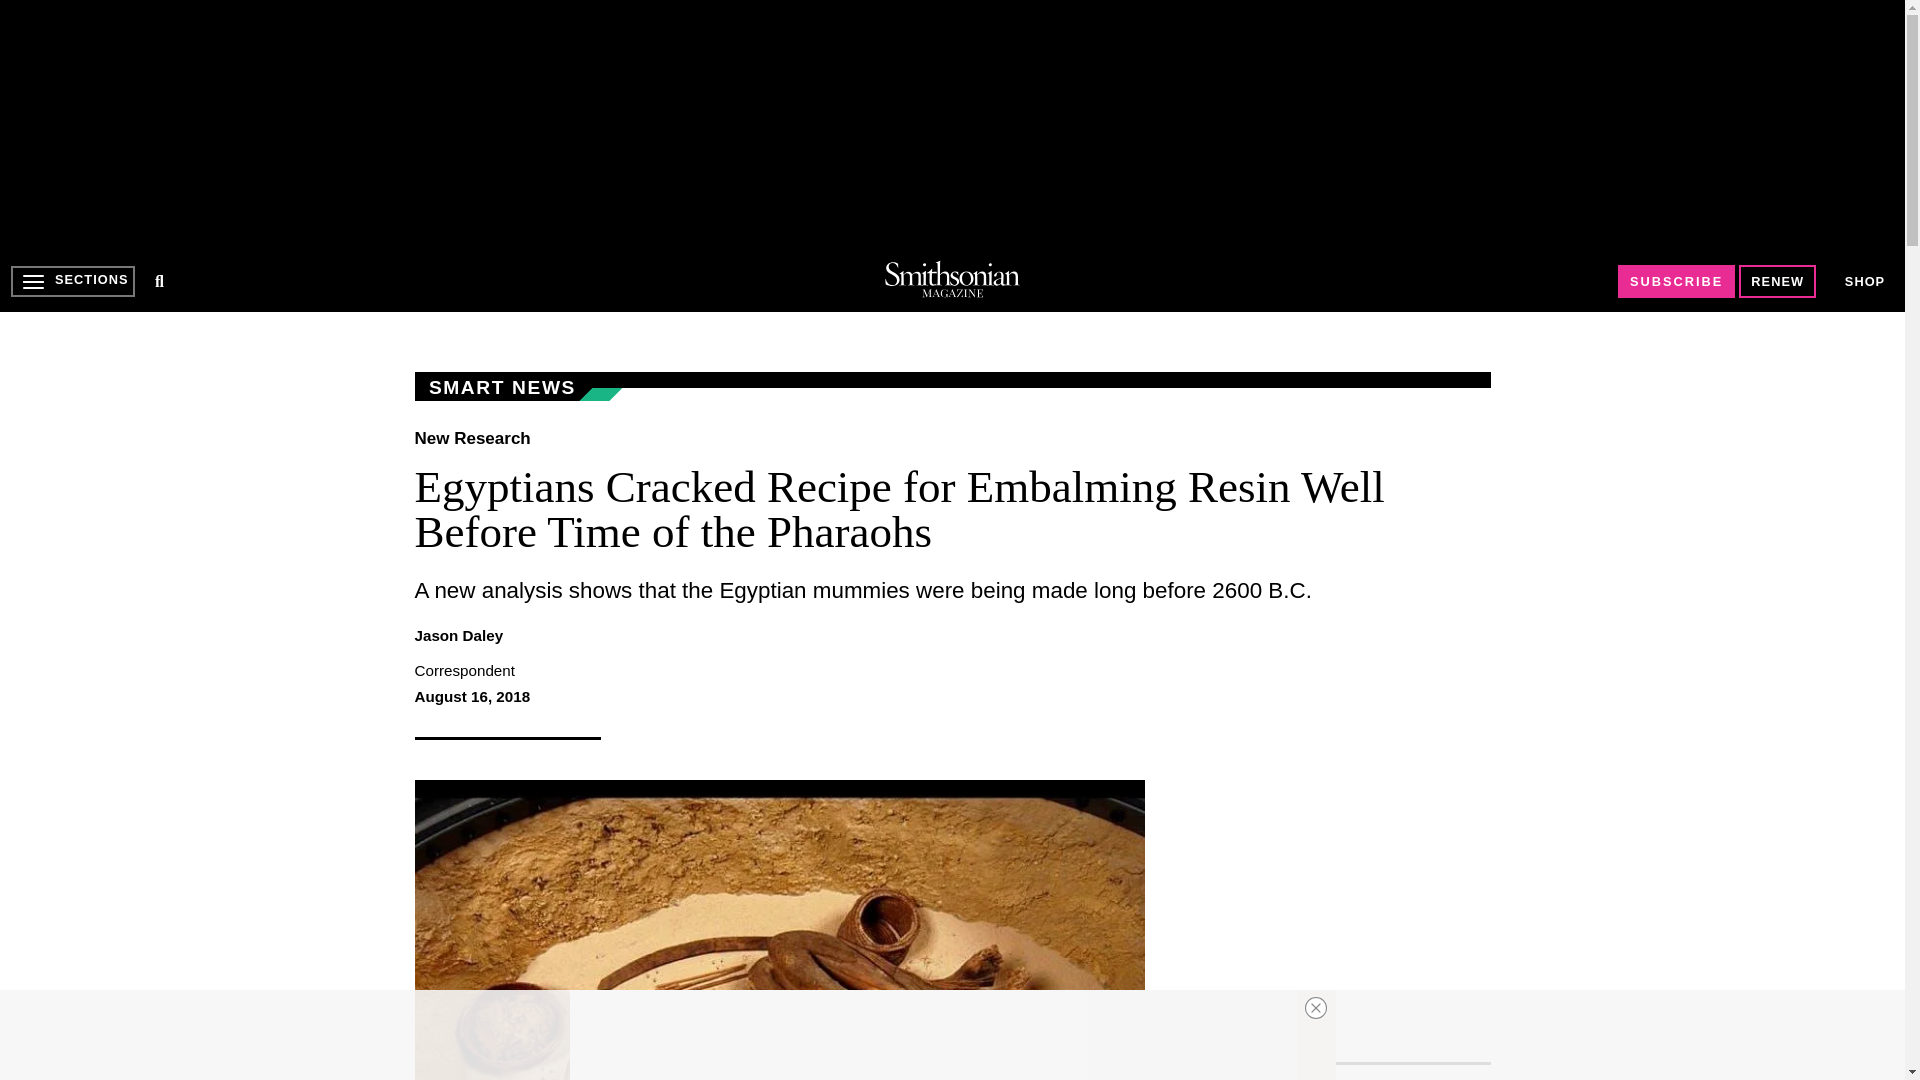 The height and width of the screenshot is (1080, 1920). What do you see at coordinates (951, 124) in the screenshot?
I see `3rd party ad content` at bounding box center [951, 124].